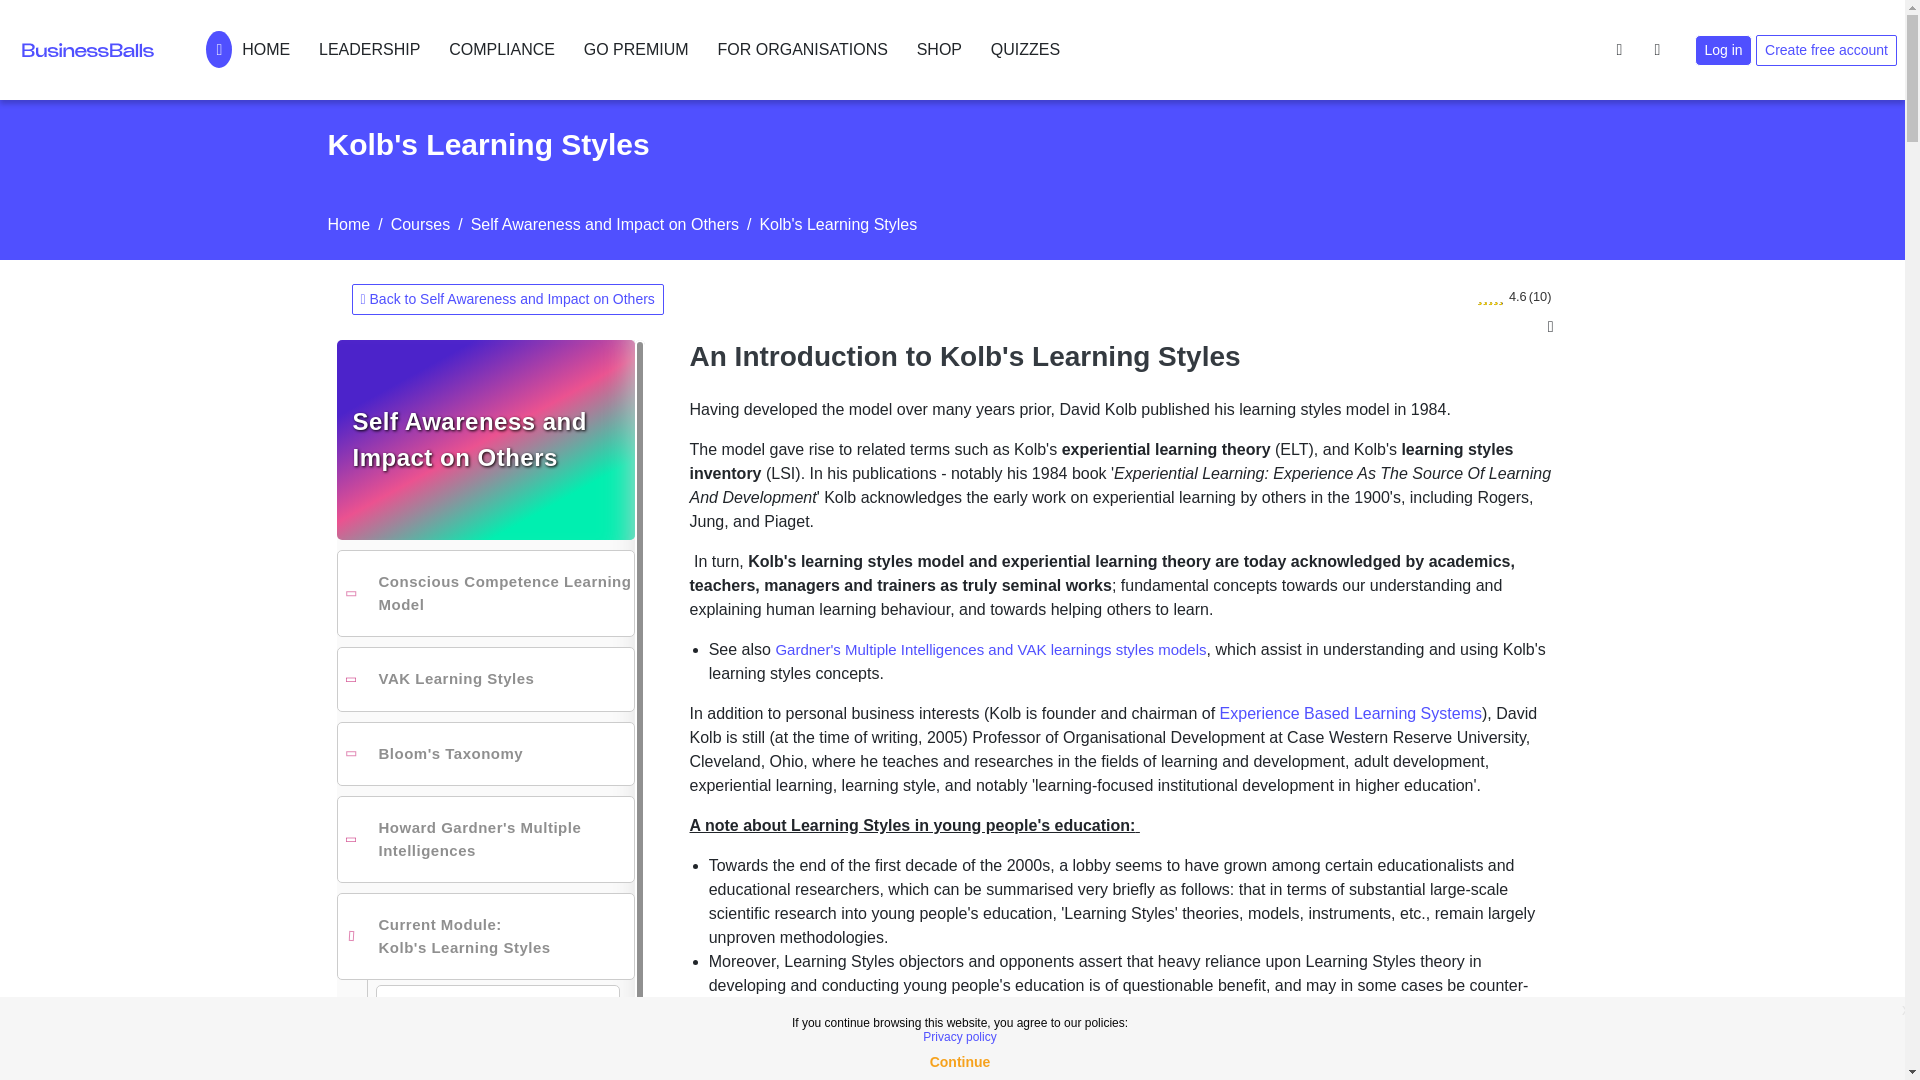  I want to click on ELT Model, so click(497, 1074).